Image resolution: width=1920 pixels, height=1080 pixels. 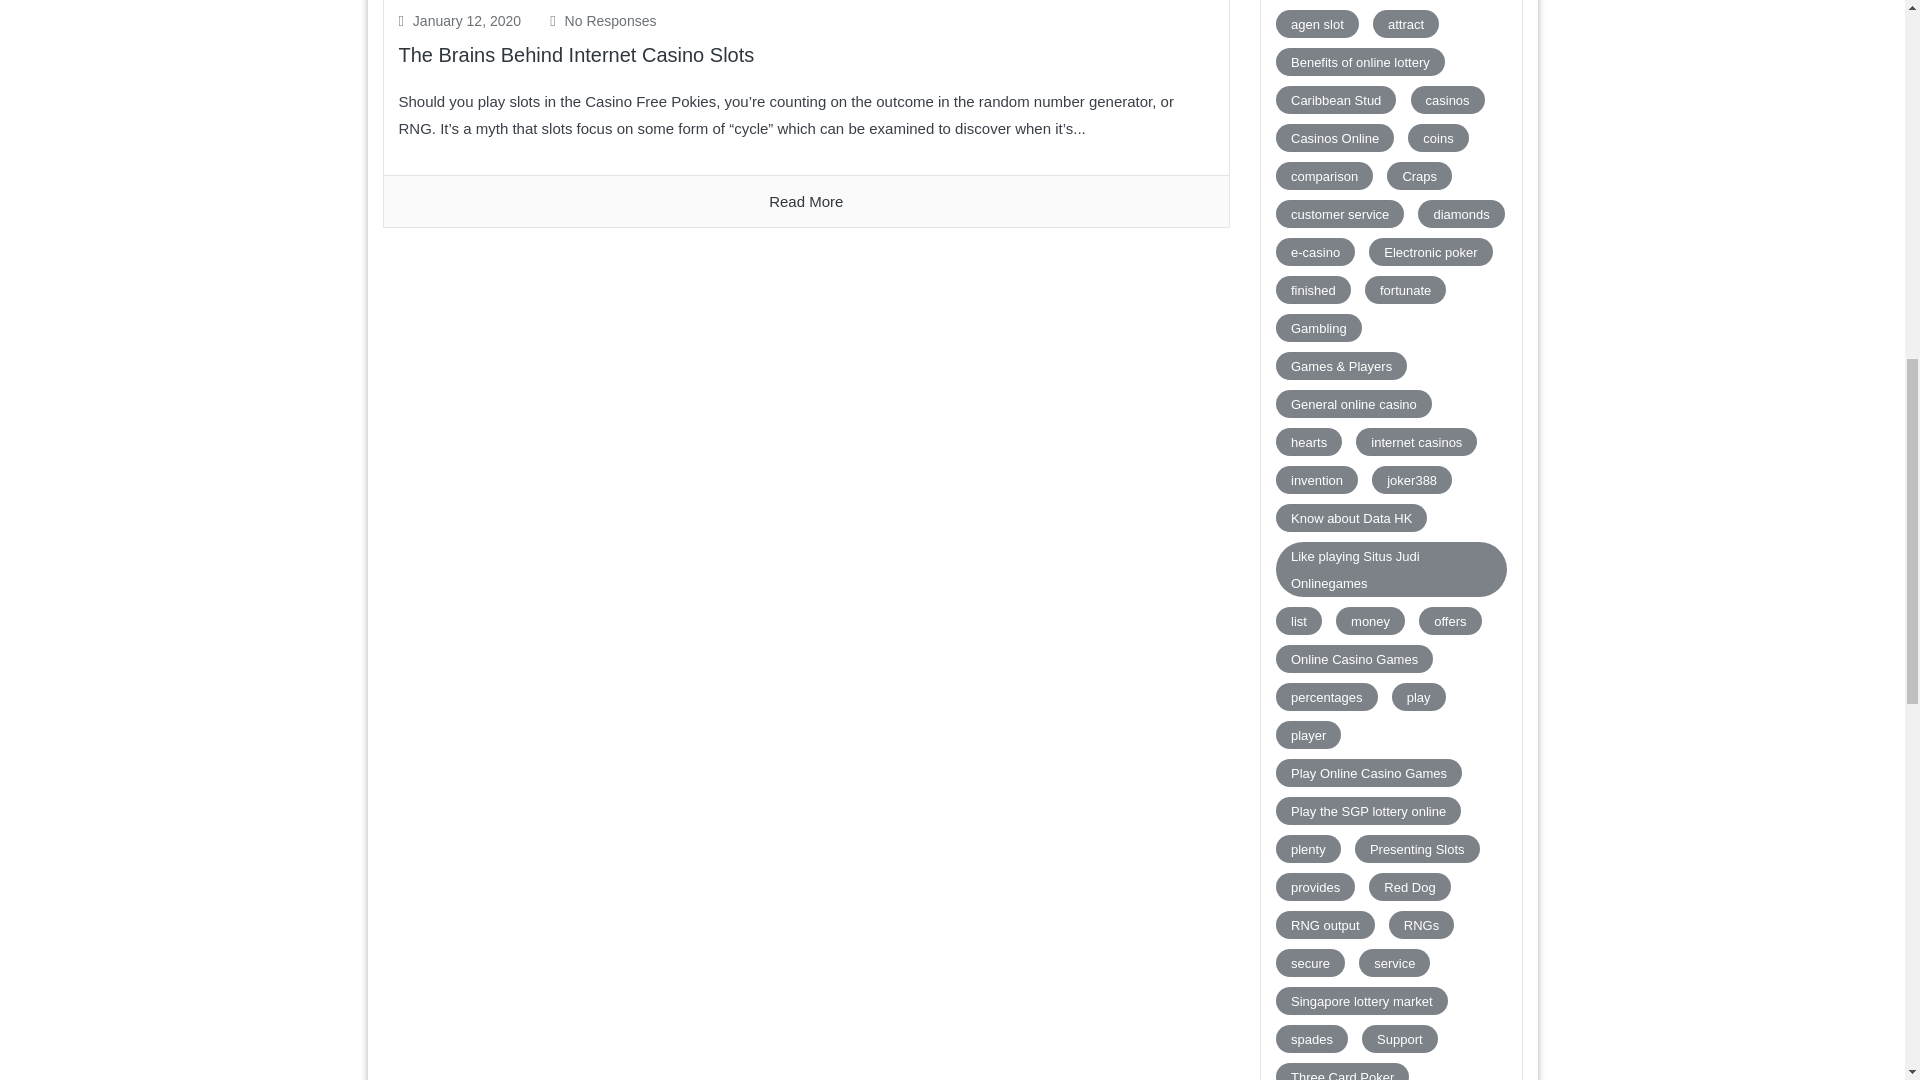 I want to click on Read More, so click(x=806, y=202).